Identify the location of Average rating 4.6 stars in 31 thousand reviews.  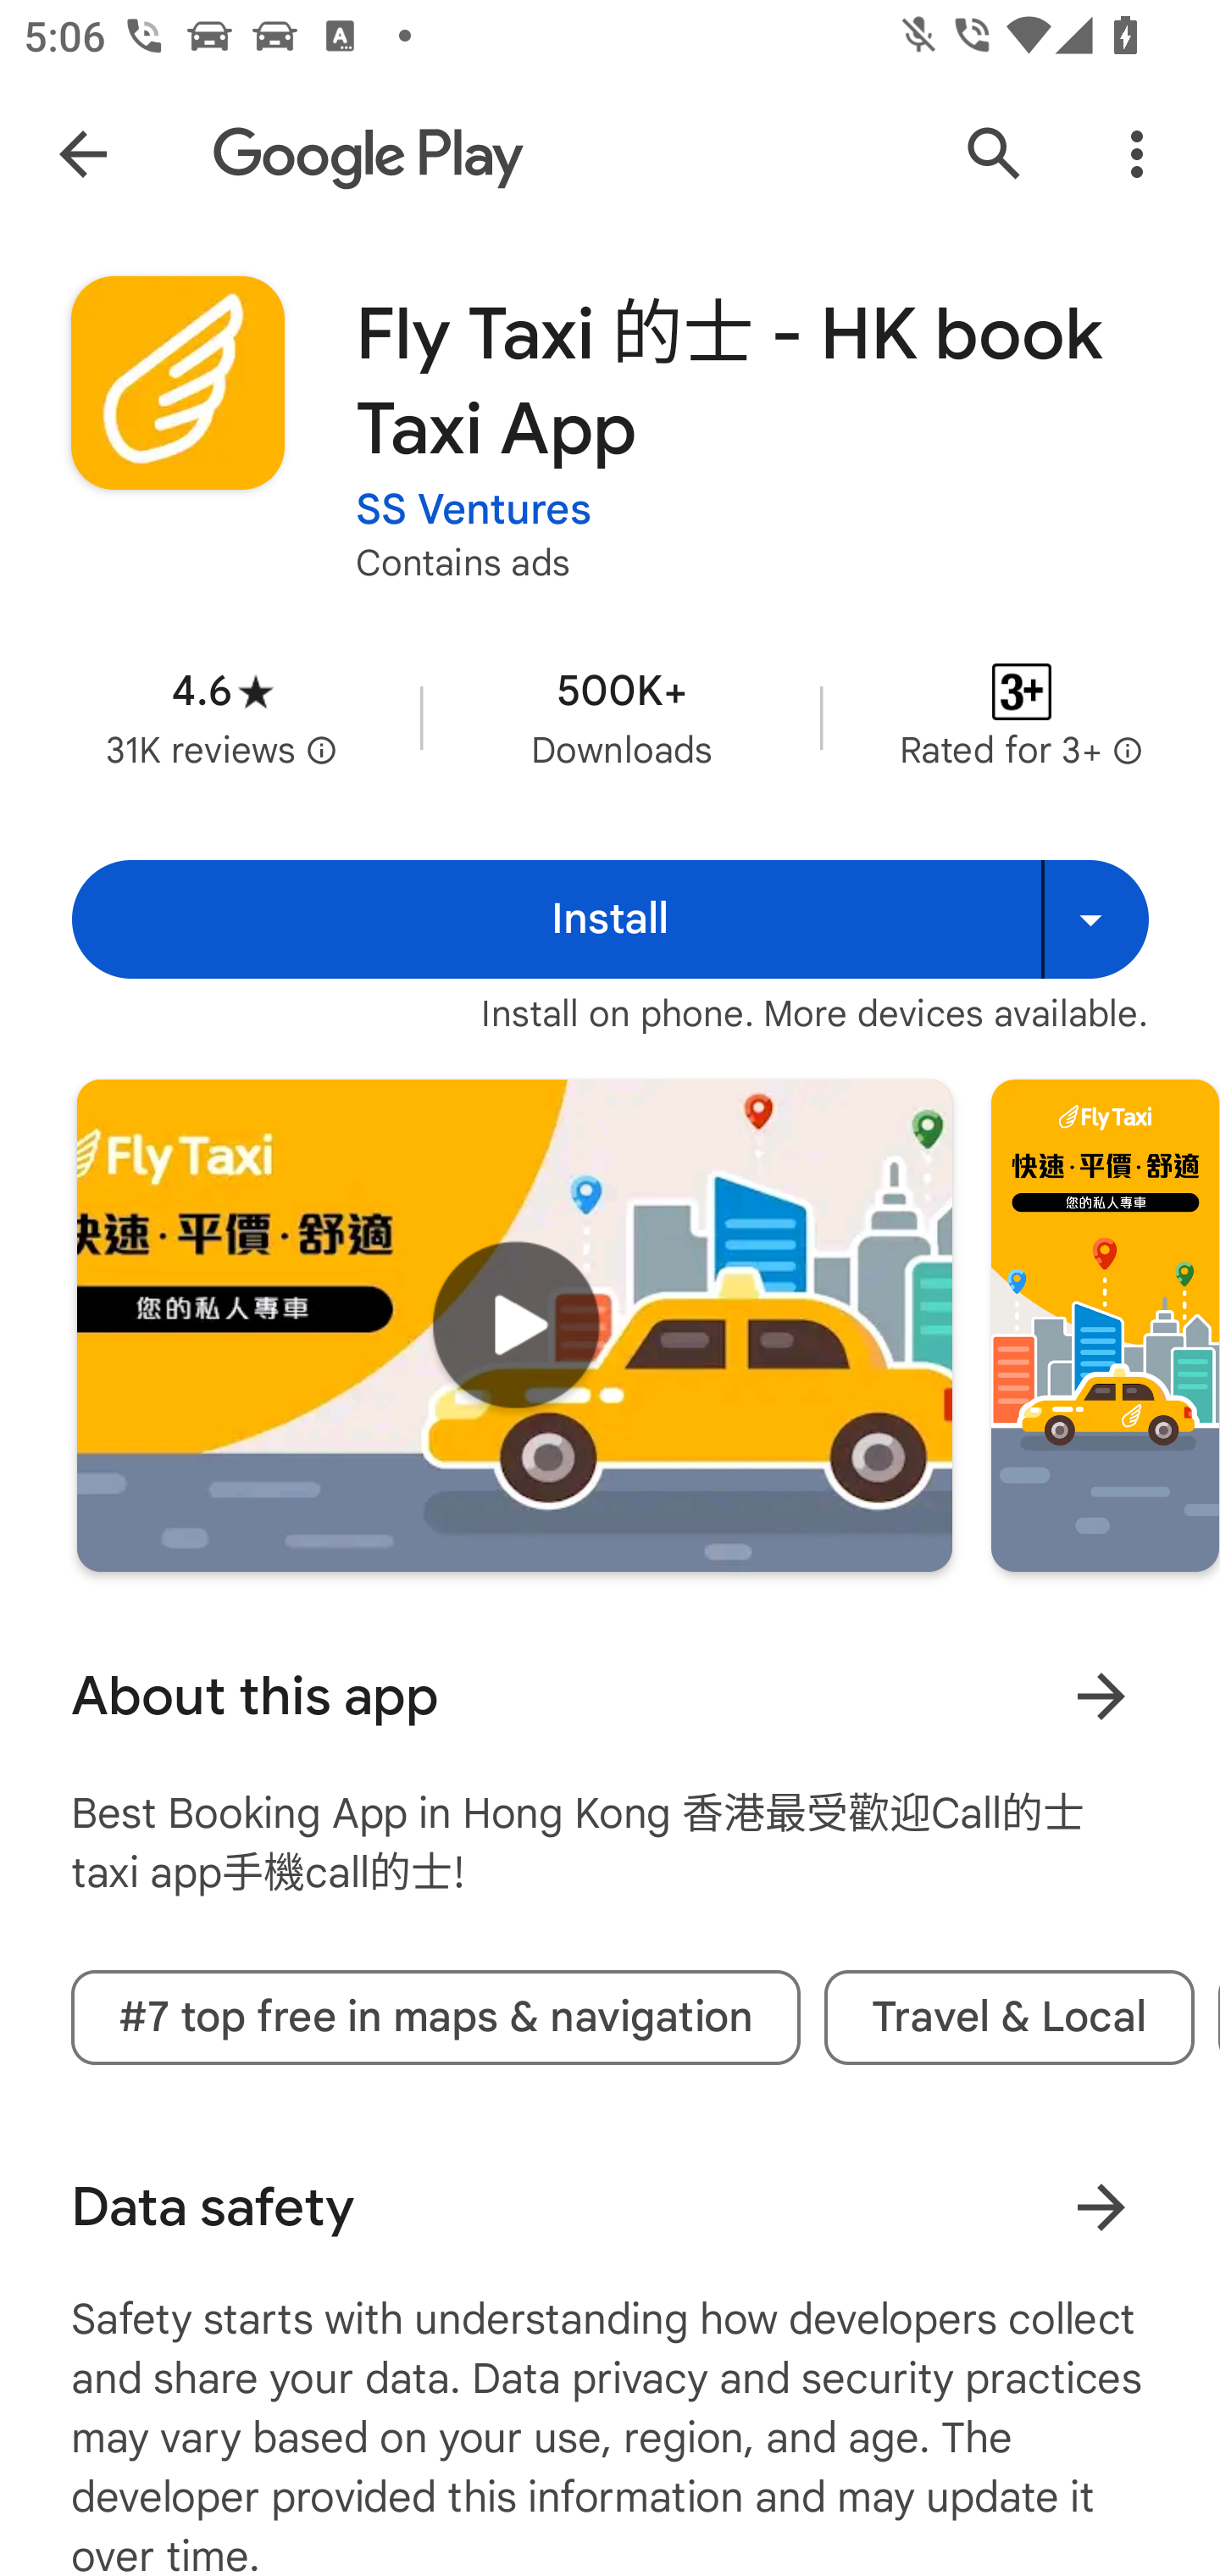
(222, 717).